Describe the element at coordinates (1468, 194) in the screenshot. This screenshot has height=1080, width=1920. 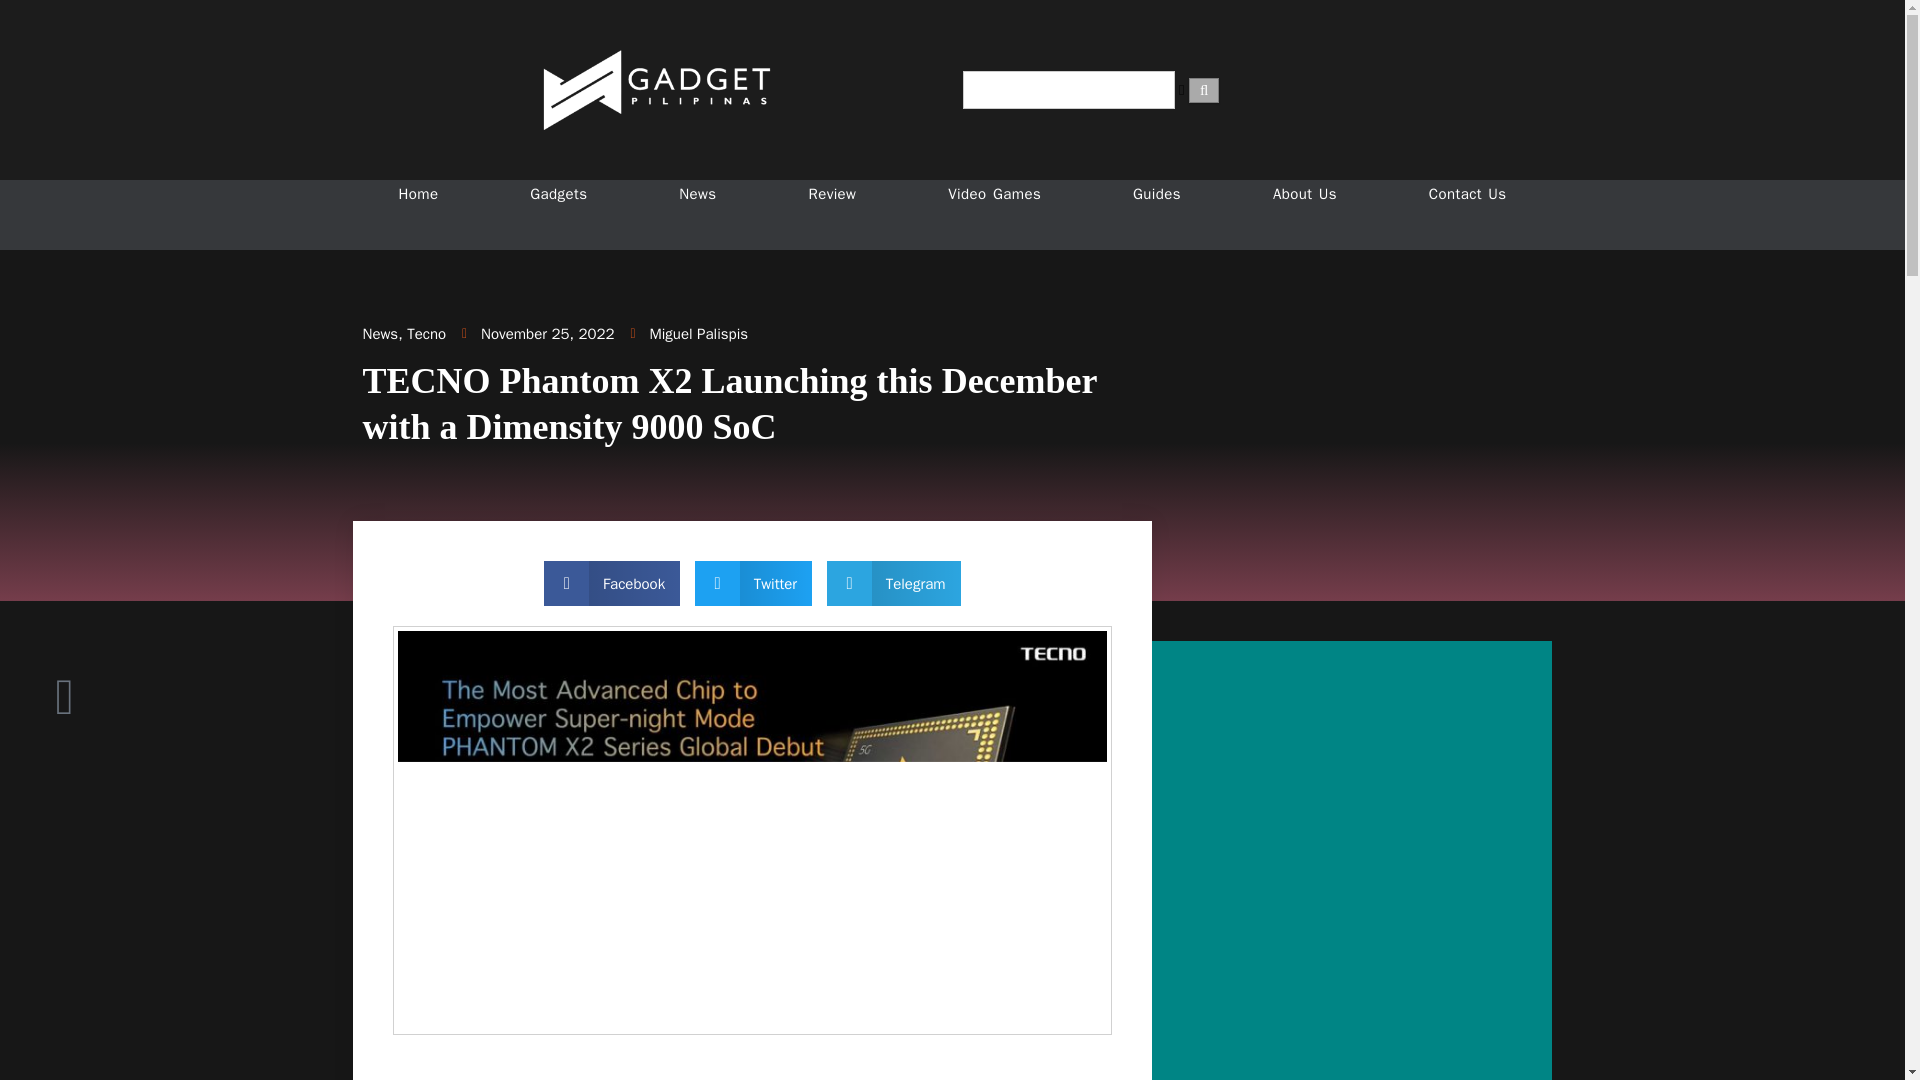
I see `Contact Us` at that location.